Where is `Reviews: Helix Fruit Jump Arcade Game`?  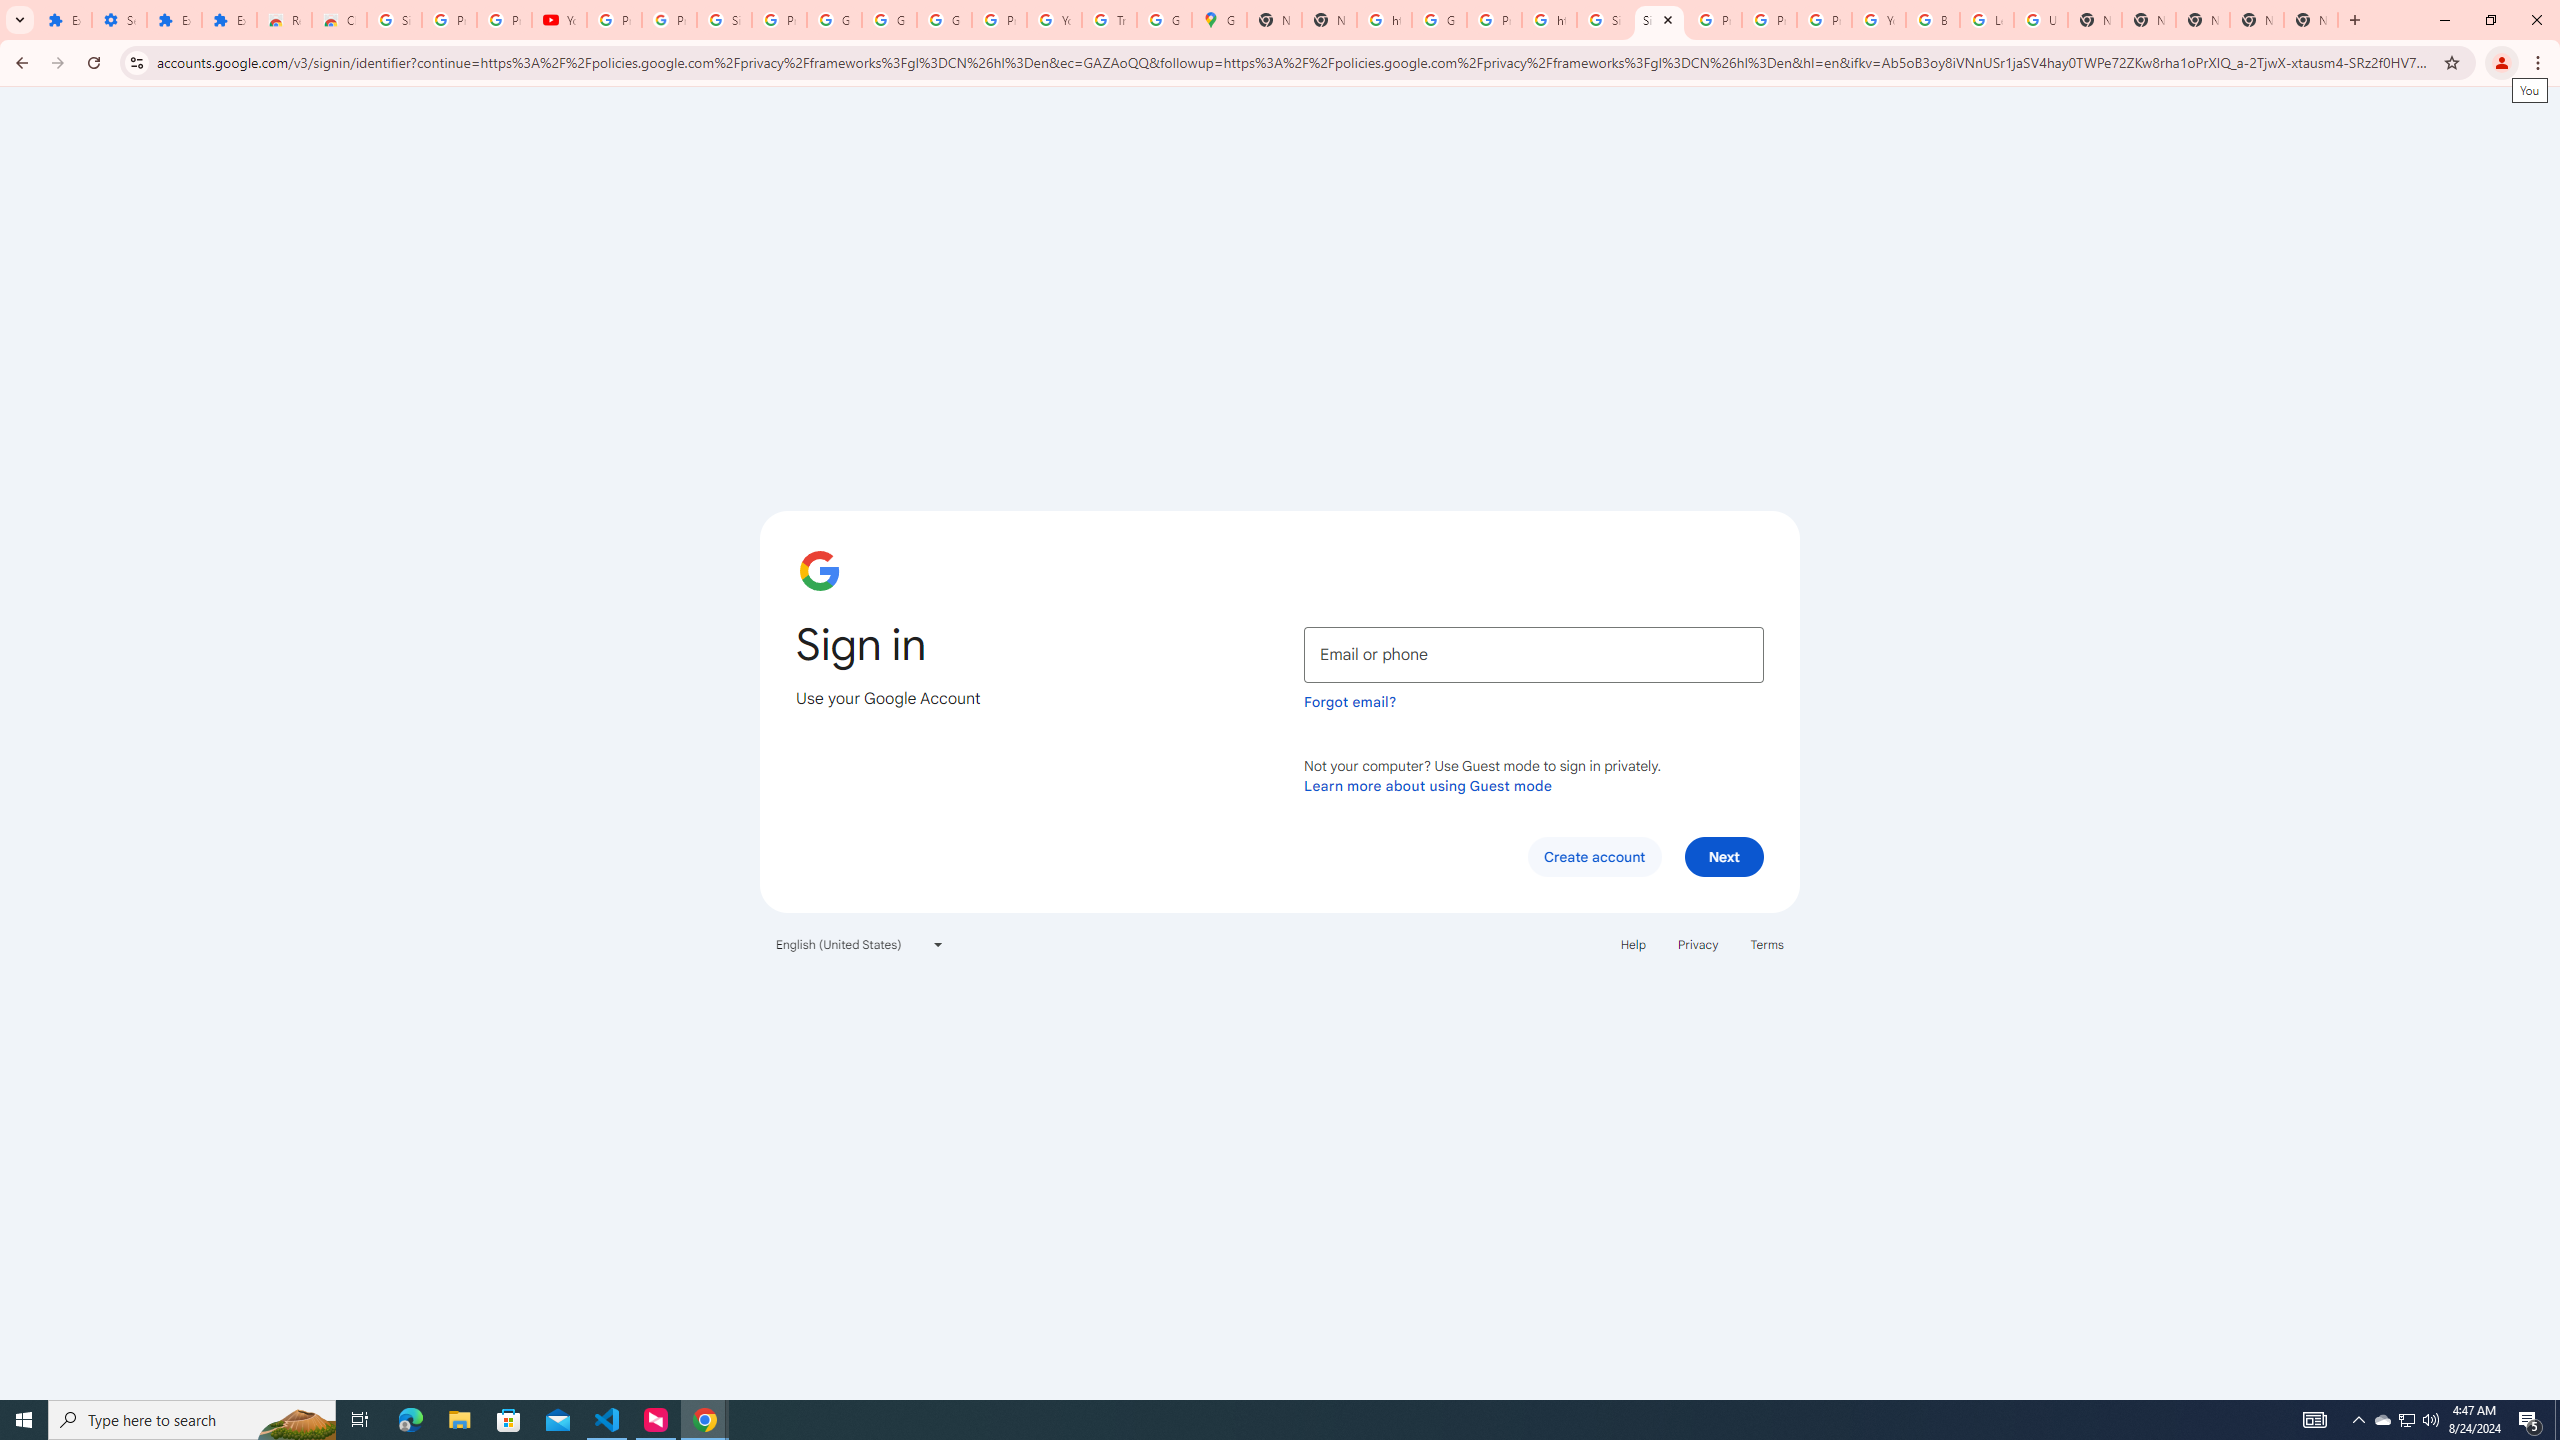 Reviews: Helix Fruit Jump Arcade Game is located at coordinates (284, 20).